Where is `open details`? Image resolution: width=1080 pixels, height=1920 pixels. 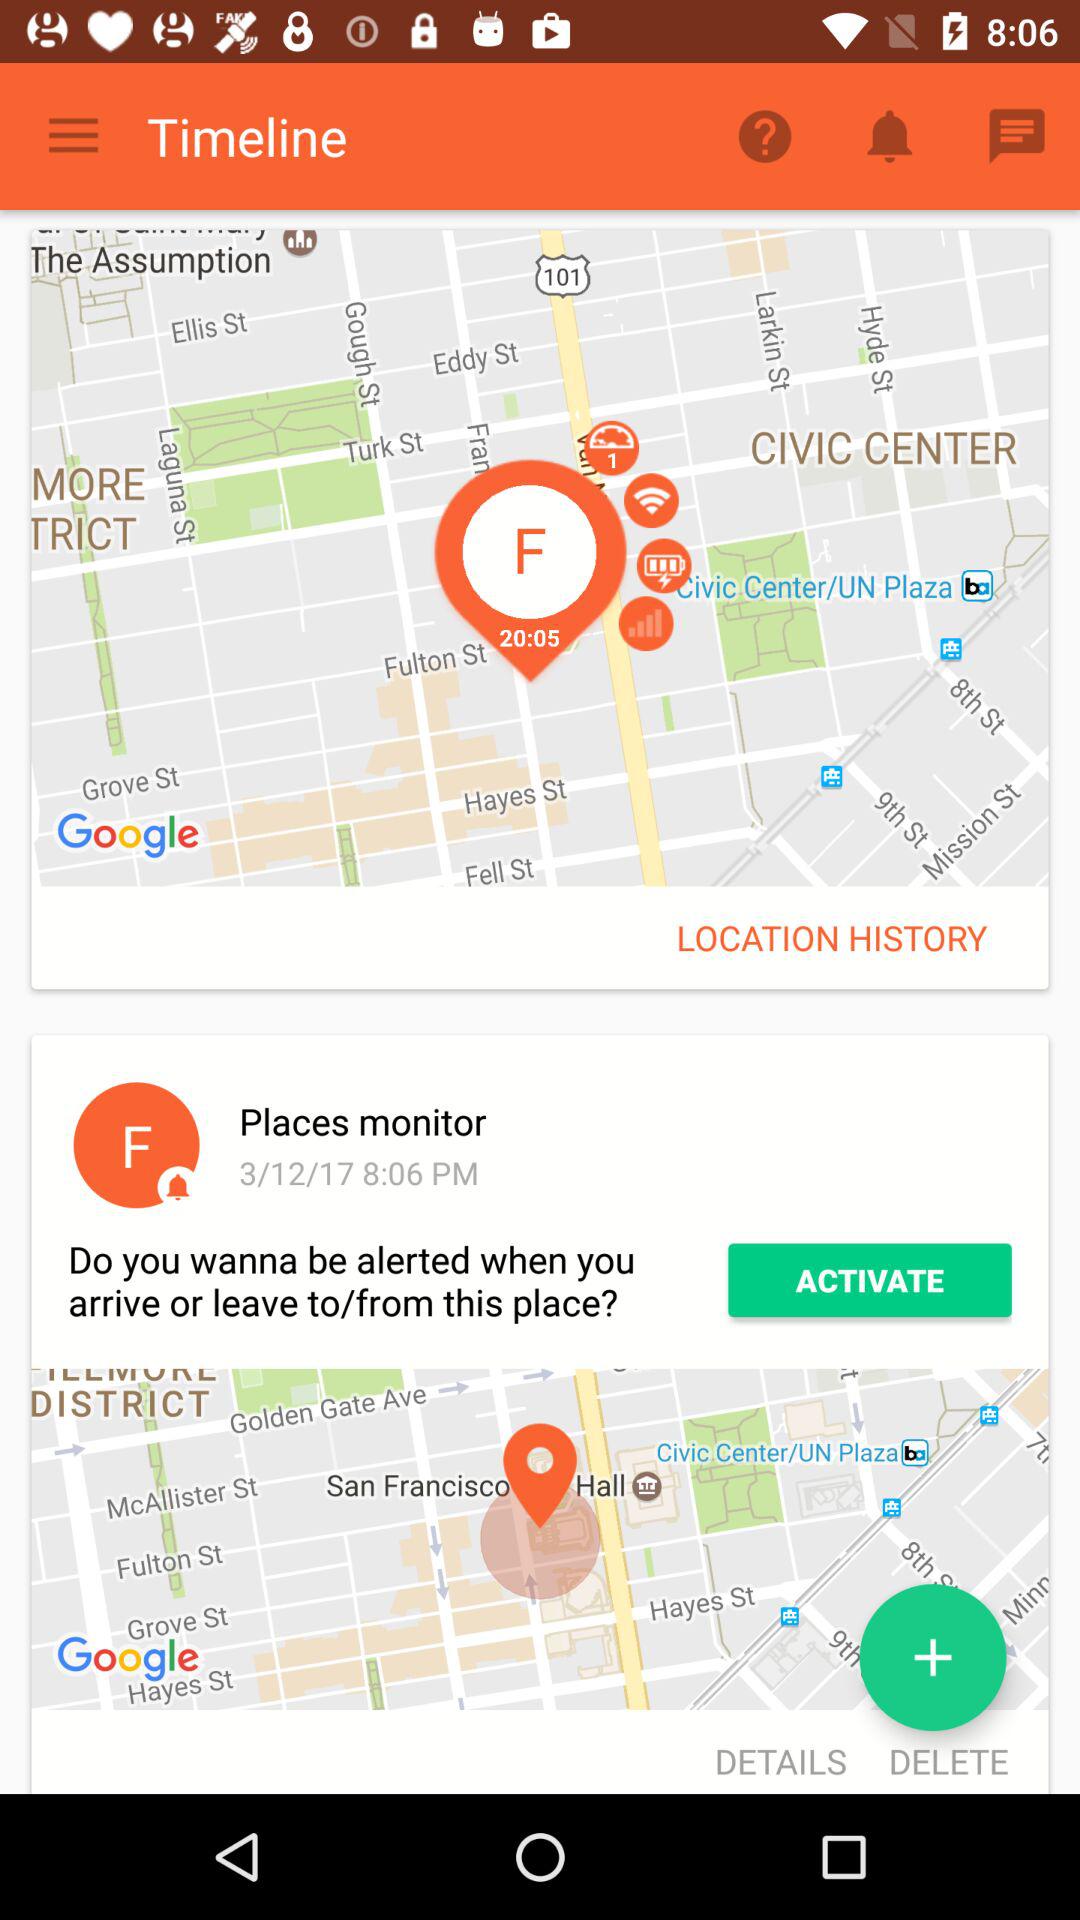 open details is located at coordinates (780, 1754).